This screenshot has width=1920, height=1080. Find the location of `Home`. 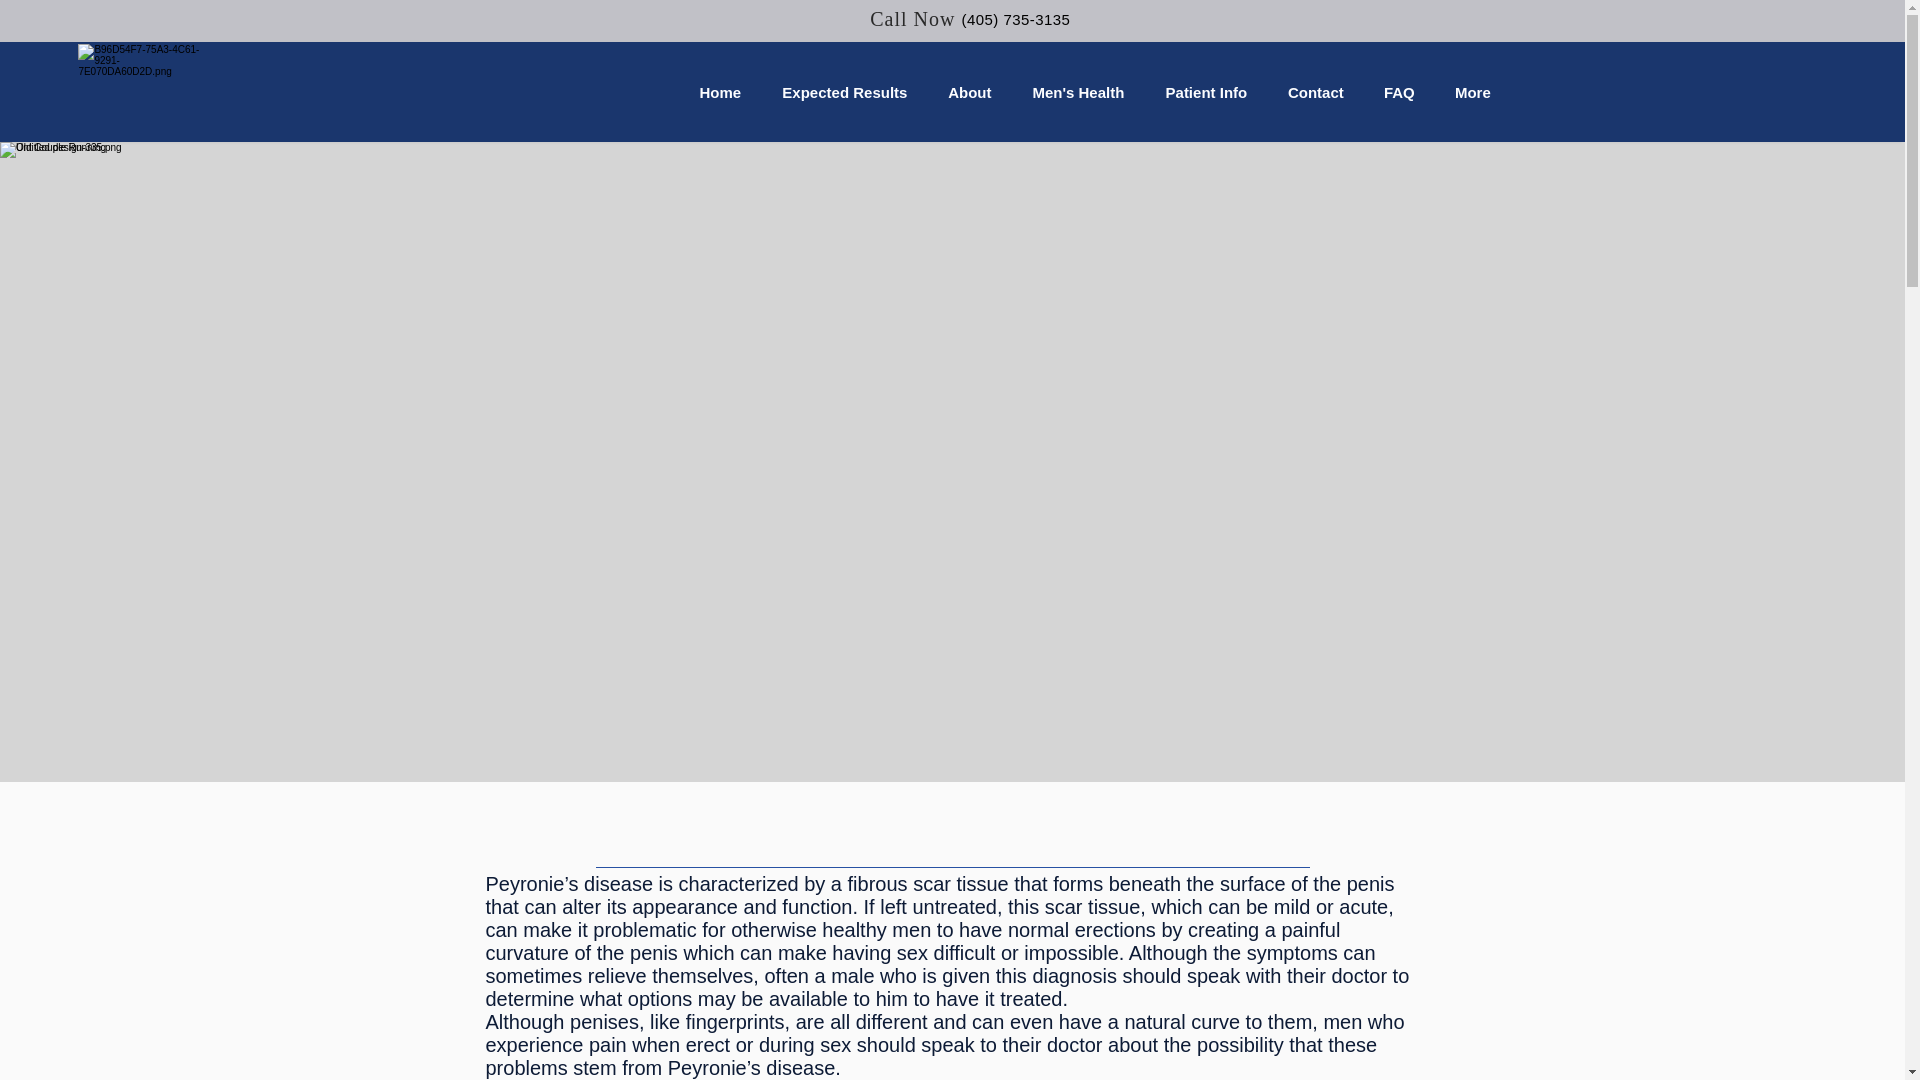

Home is located at coordinates (720, 92).